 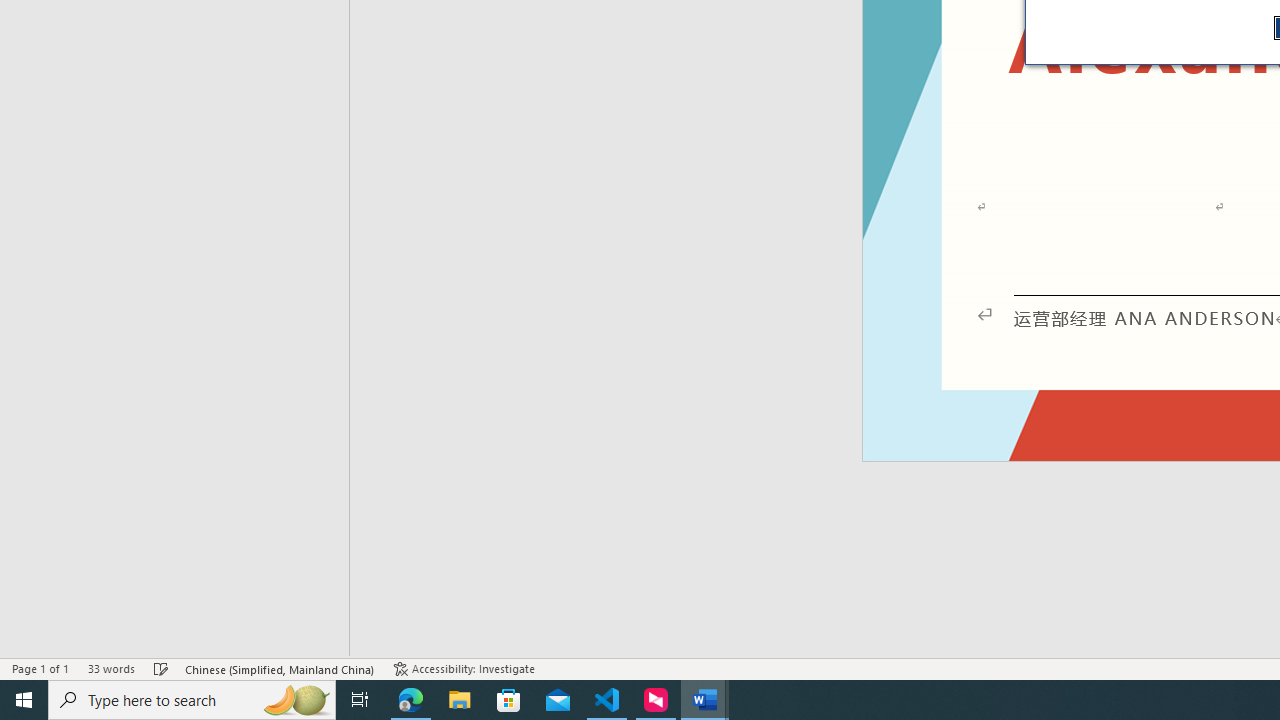 I want to click on Spelling and Grammar Check Checking, so click(x=161, y=668).